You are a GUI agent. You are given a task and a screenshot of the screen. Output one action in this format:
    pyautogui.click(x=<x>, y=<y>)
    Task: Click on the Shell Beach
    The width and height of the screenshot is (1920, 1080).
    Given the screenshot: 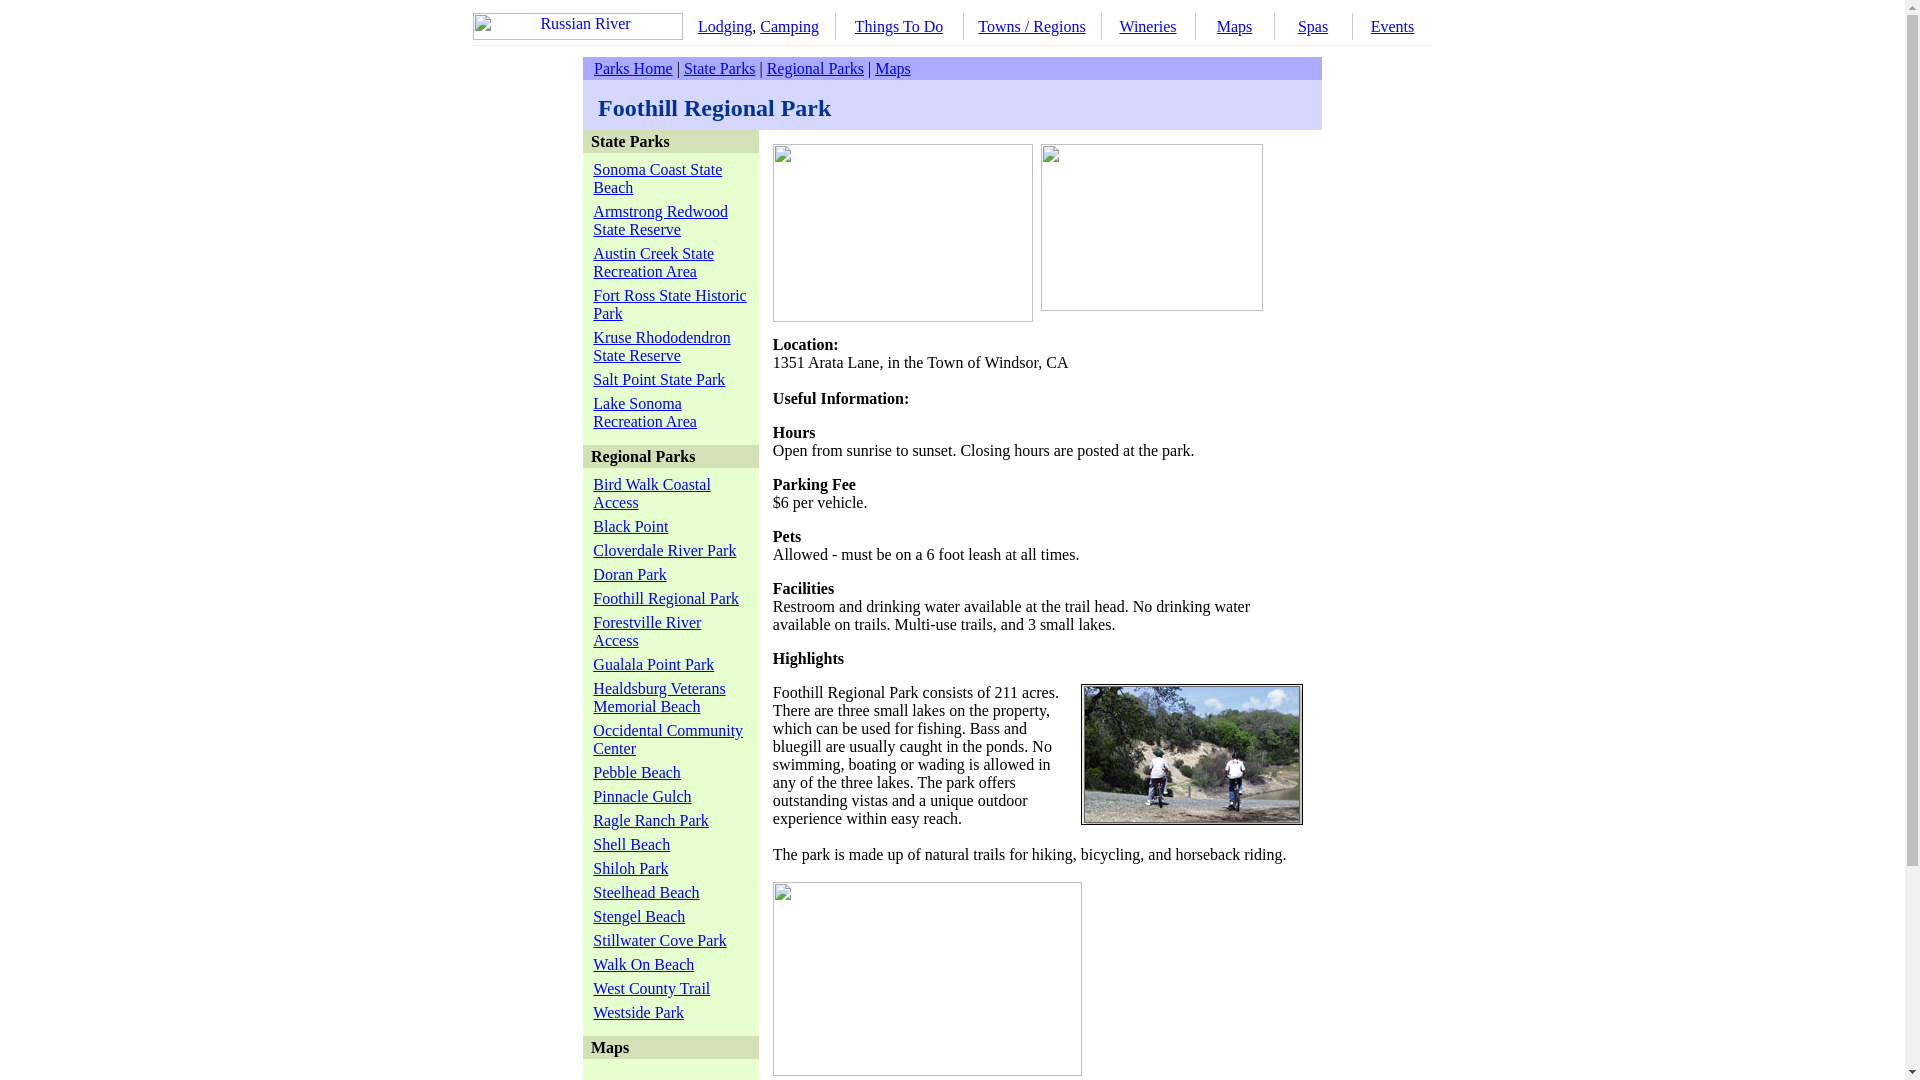 What is the action you would take?
    pyautogui.click(x=632, y=844)
    